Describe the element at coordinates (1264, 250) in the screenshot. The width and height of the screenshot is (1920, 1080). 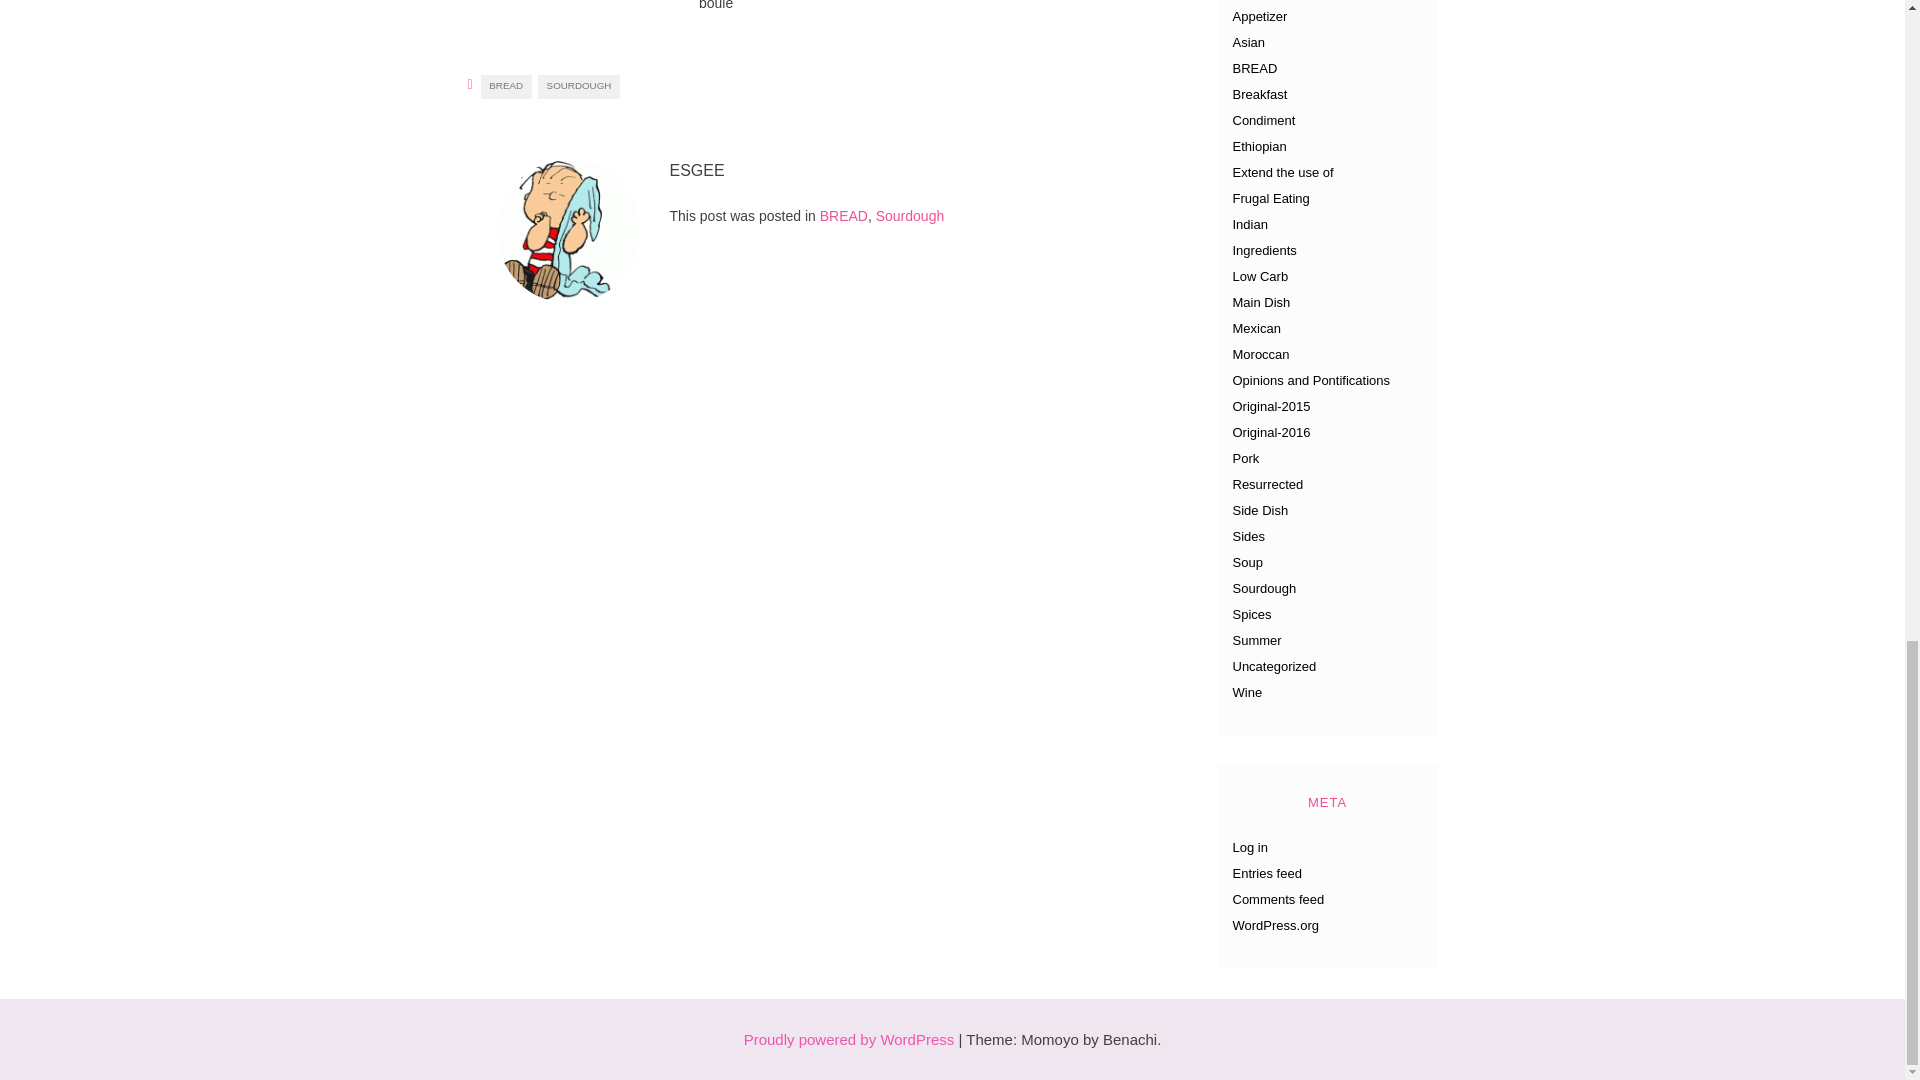
I see `Ingredients` at that location.